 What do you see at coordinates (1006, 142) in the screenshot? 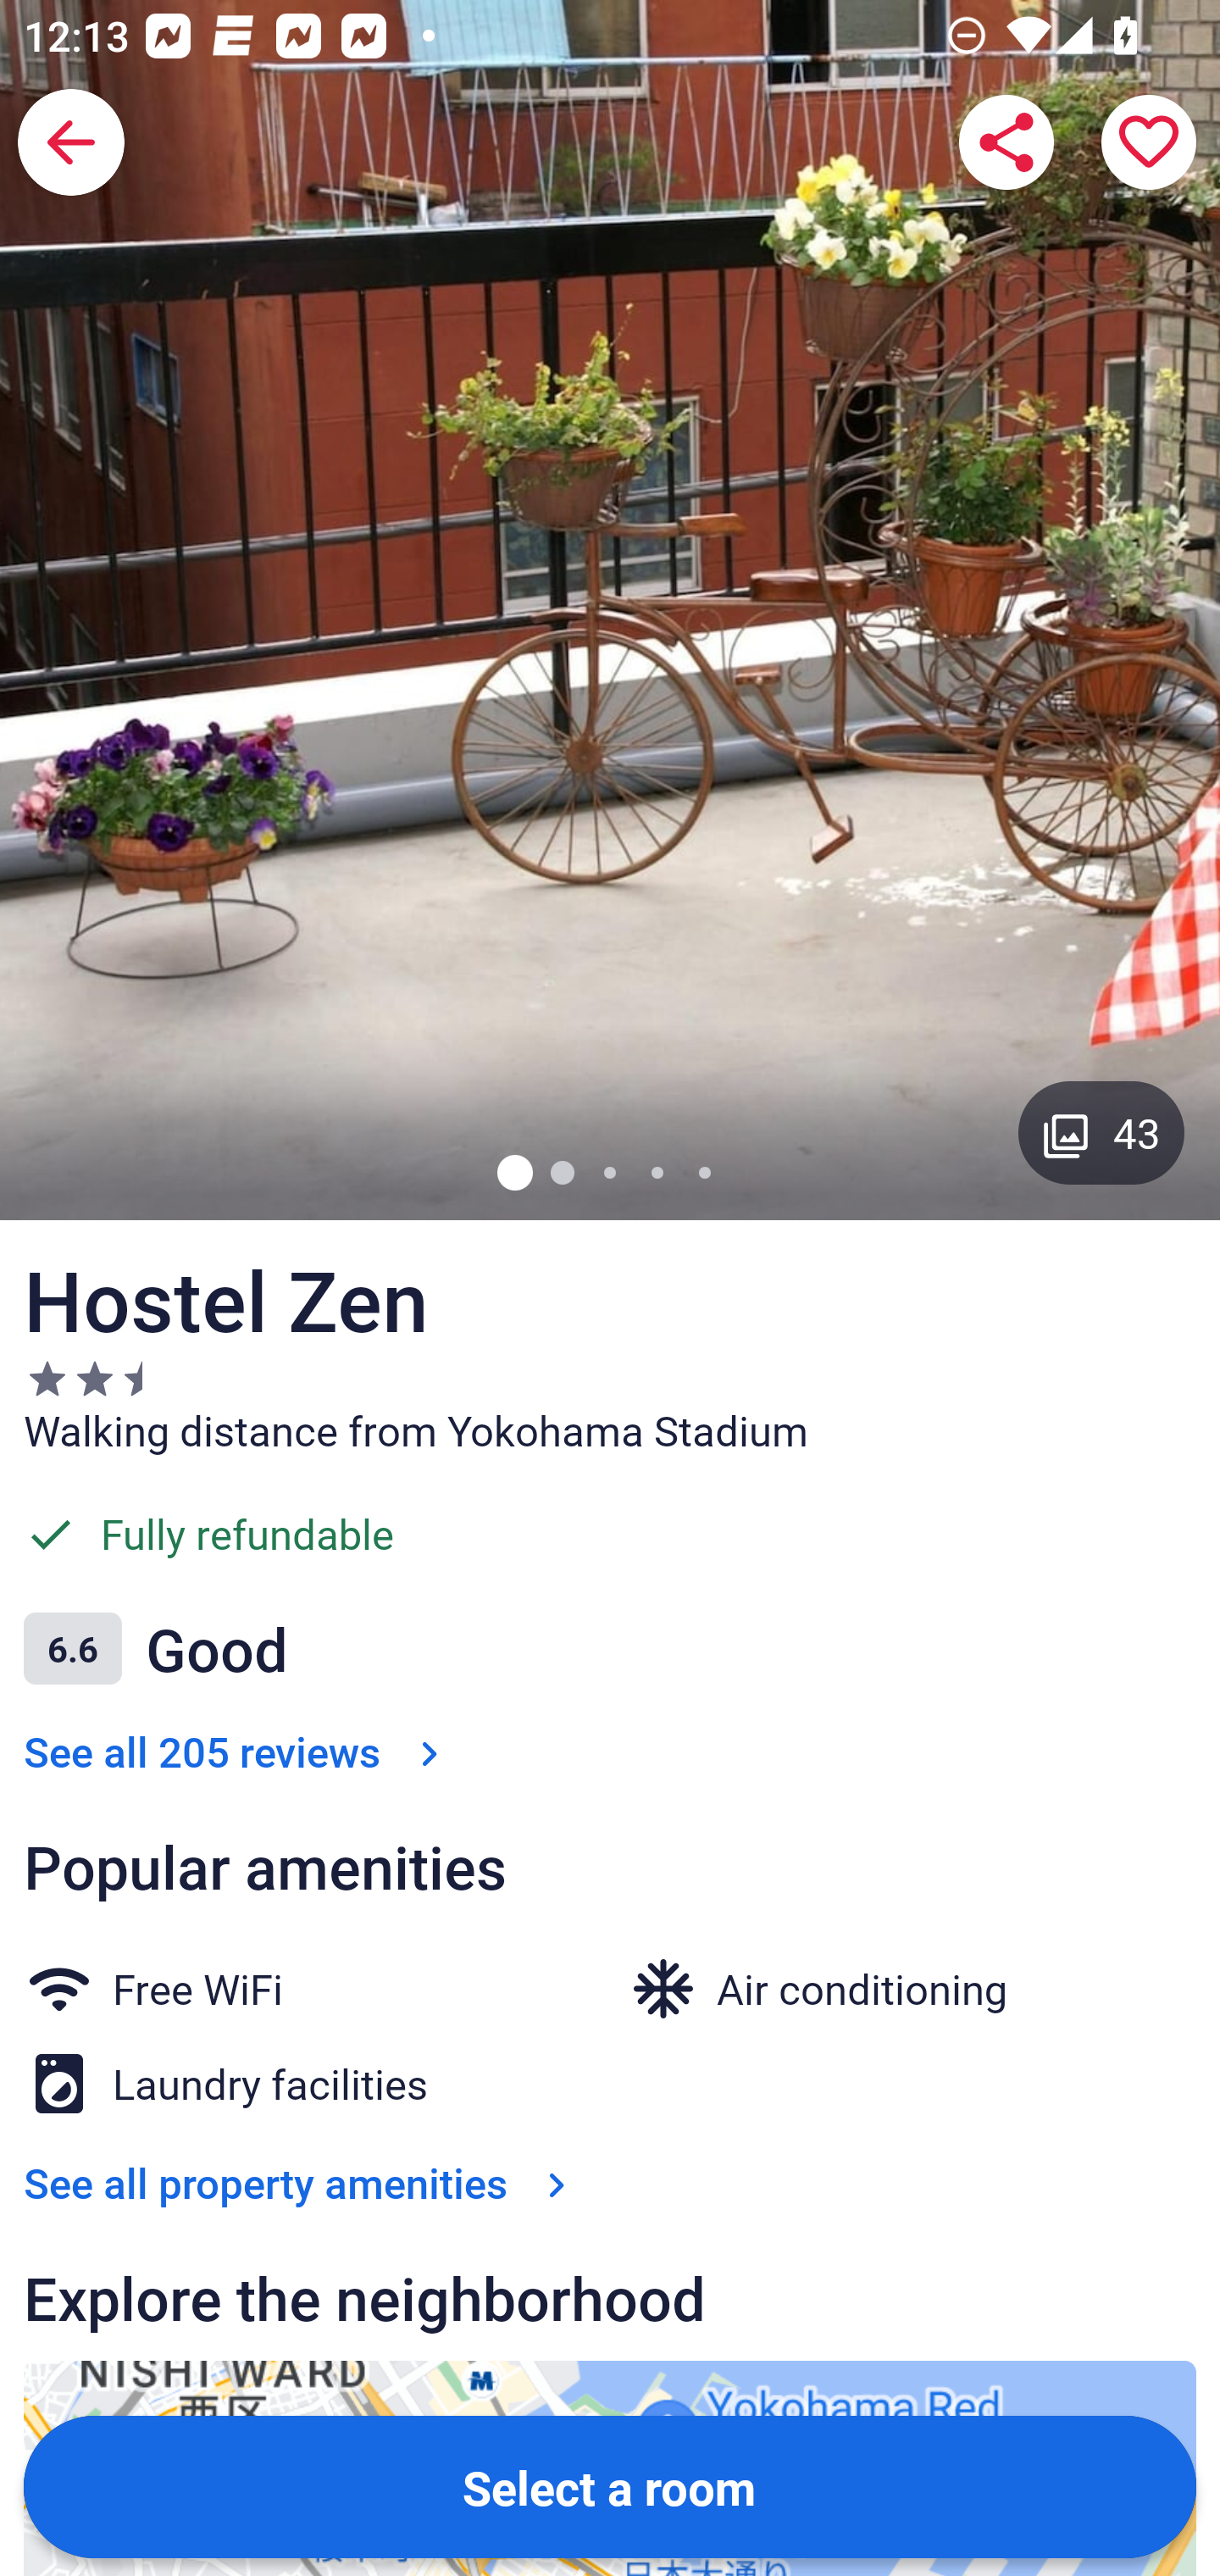
I see `Share Hostel Zen` at bounding box center [1006, 142].